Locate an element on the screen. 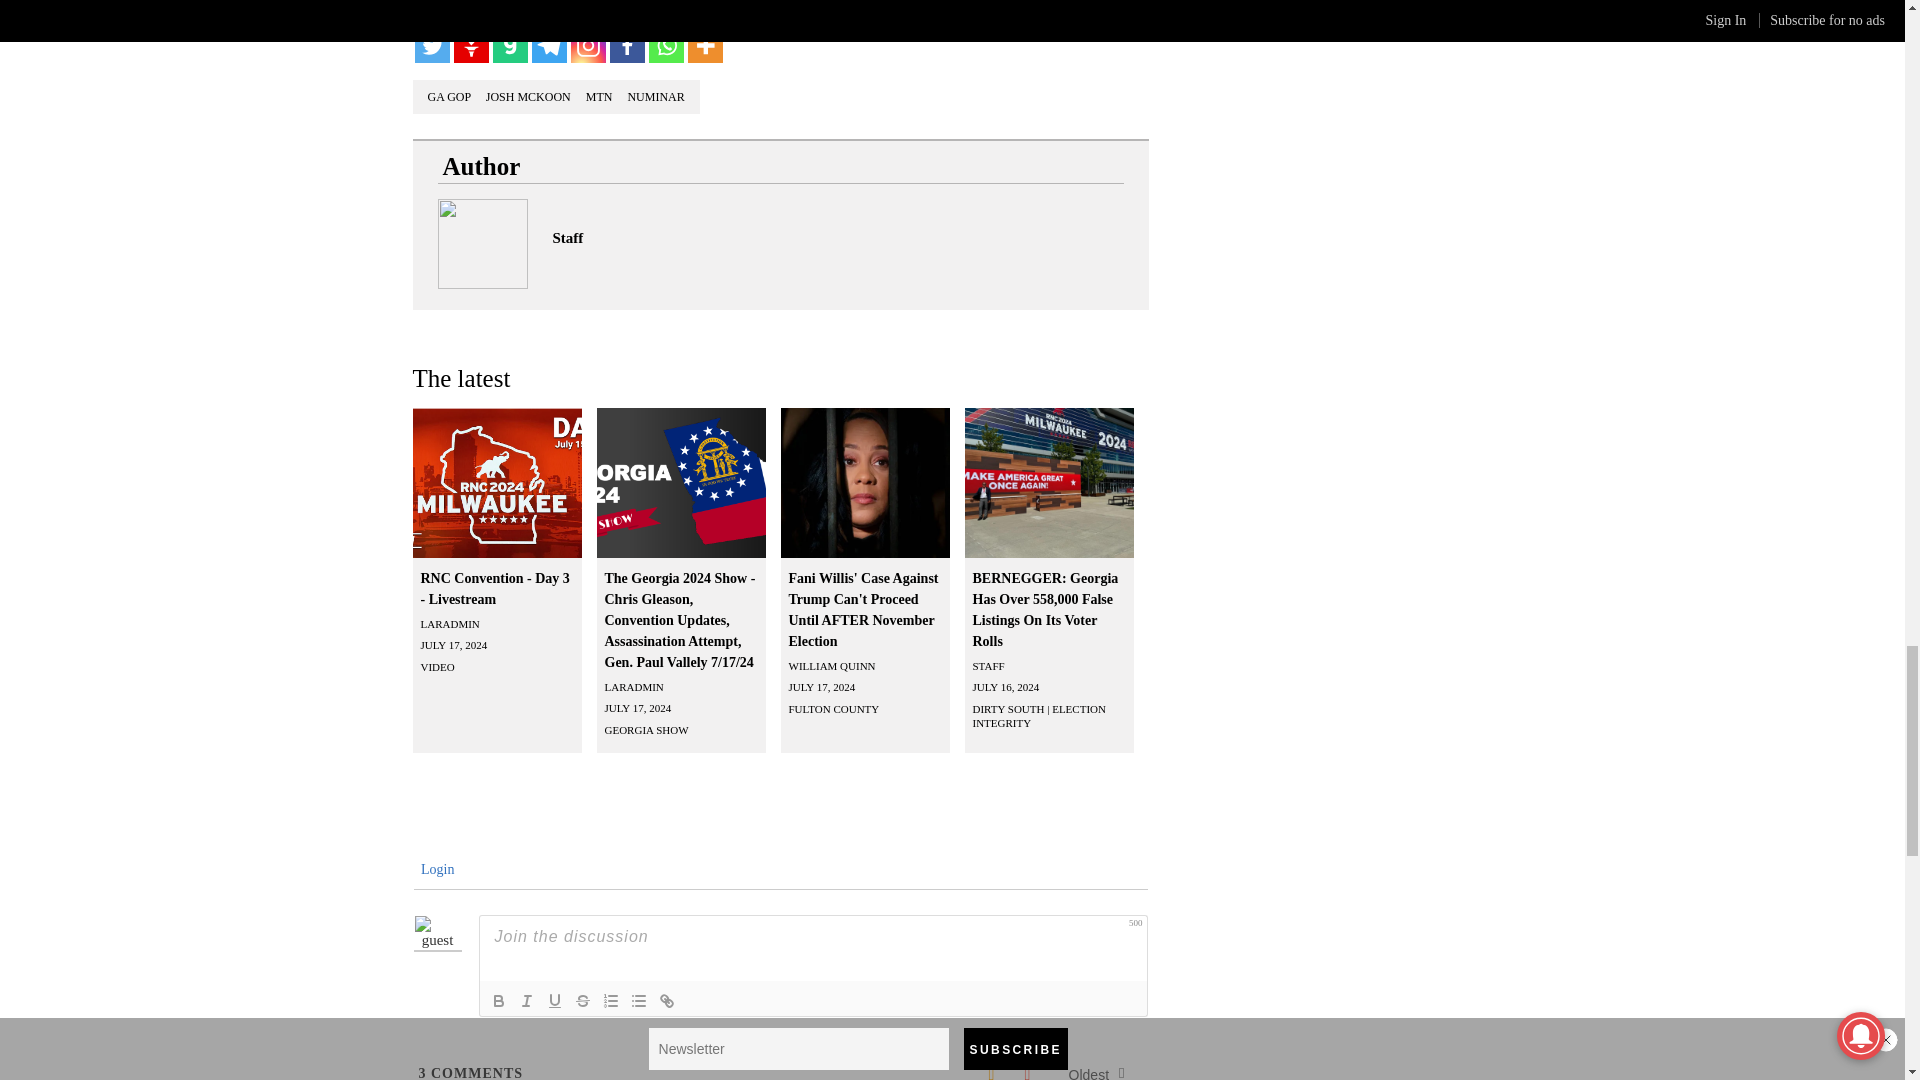 The width and height of the screenshot is (1920, 1080). Whatsapp is located at coordinates (666, 45).